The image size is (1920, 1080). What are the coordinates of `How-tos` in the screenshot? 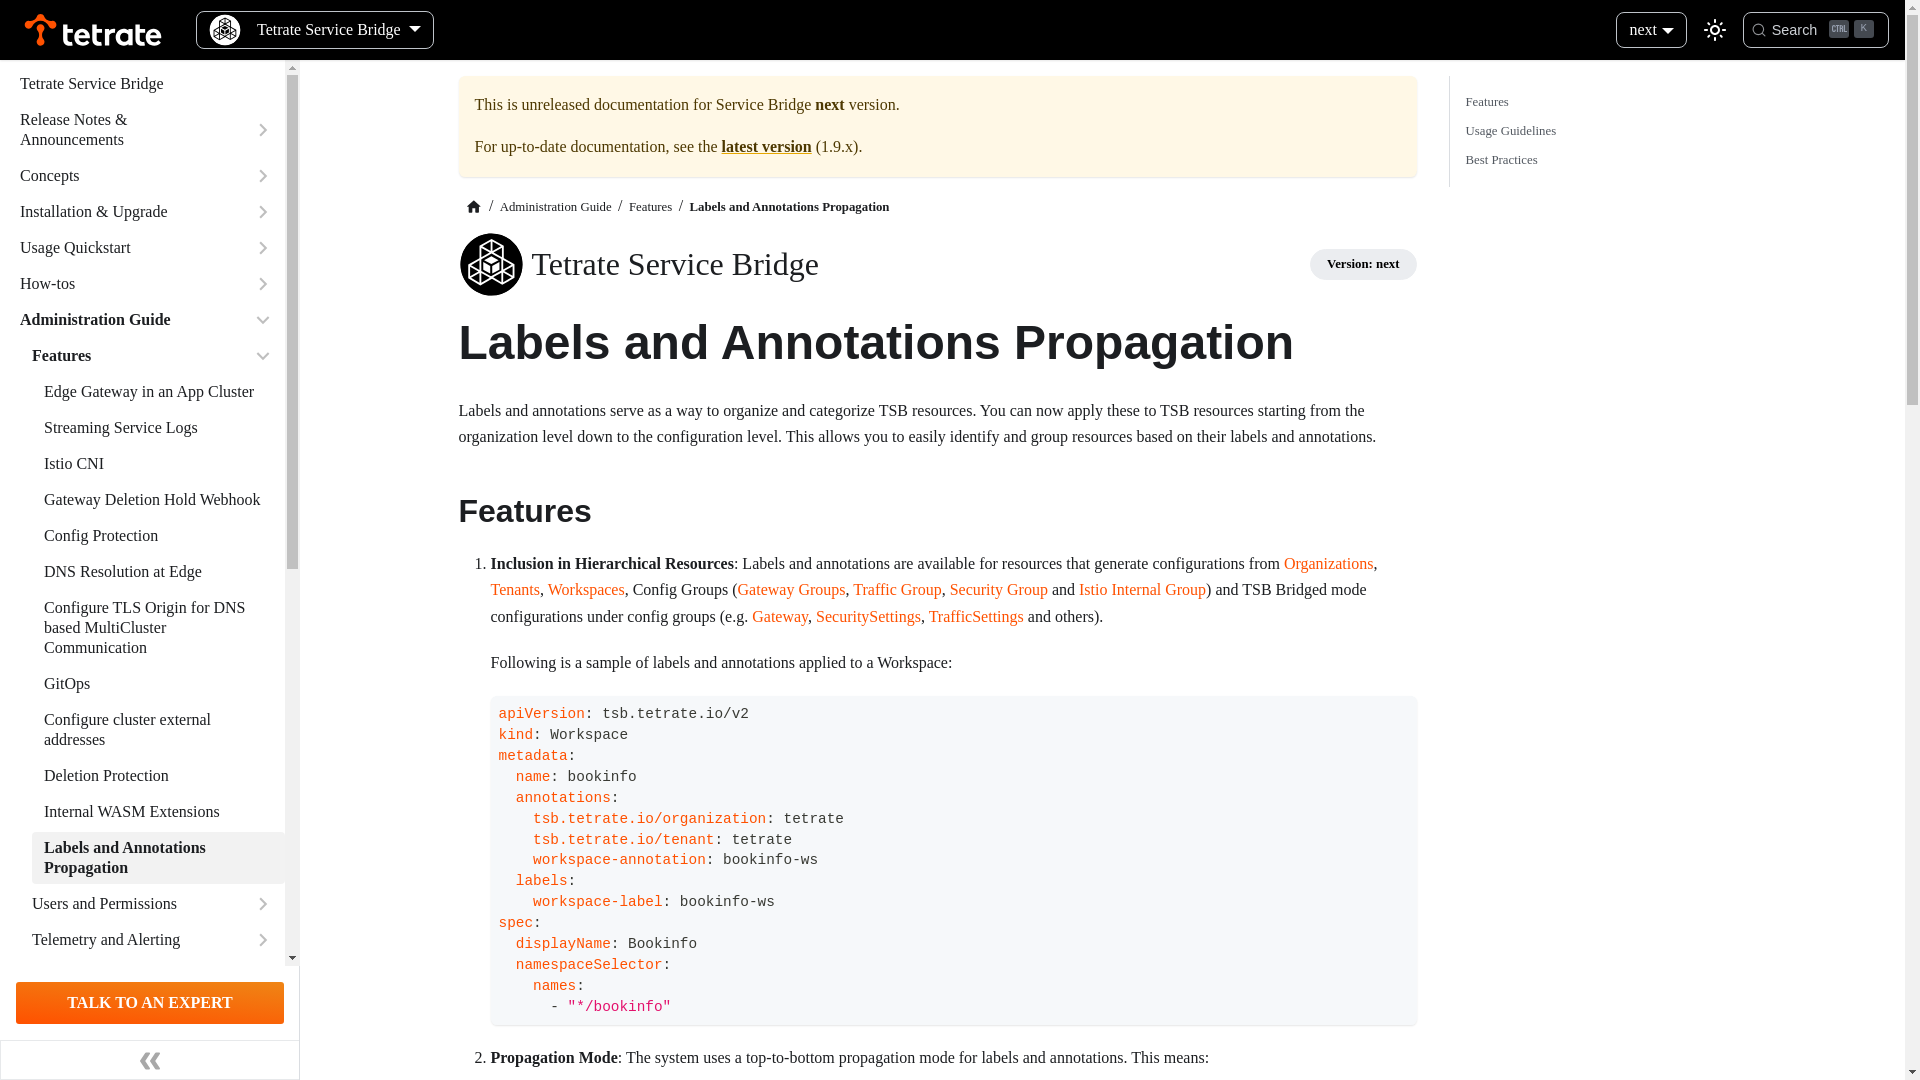 It's located at (158, 464).